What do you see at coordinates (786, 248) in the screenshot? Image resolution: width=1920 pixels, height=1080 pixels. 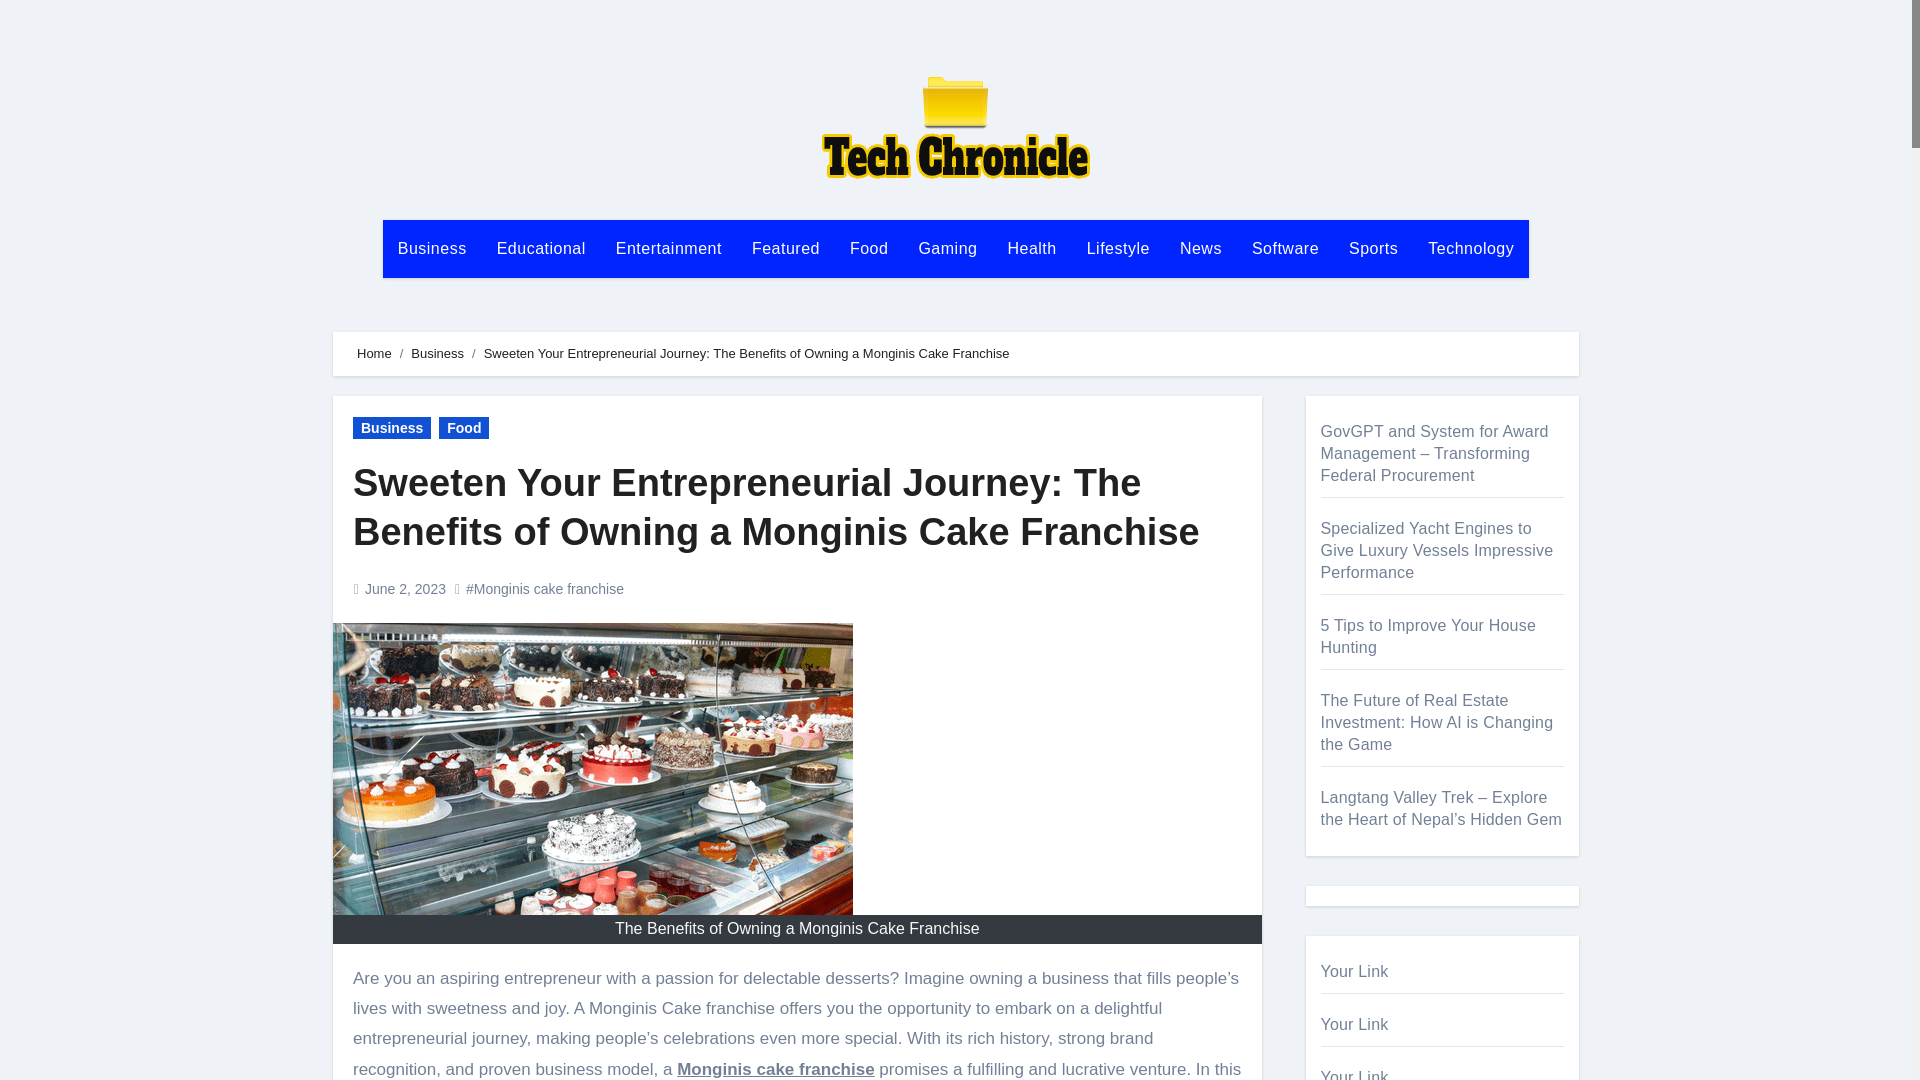 I see `Featured` at bounding box center [786, 248].